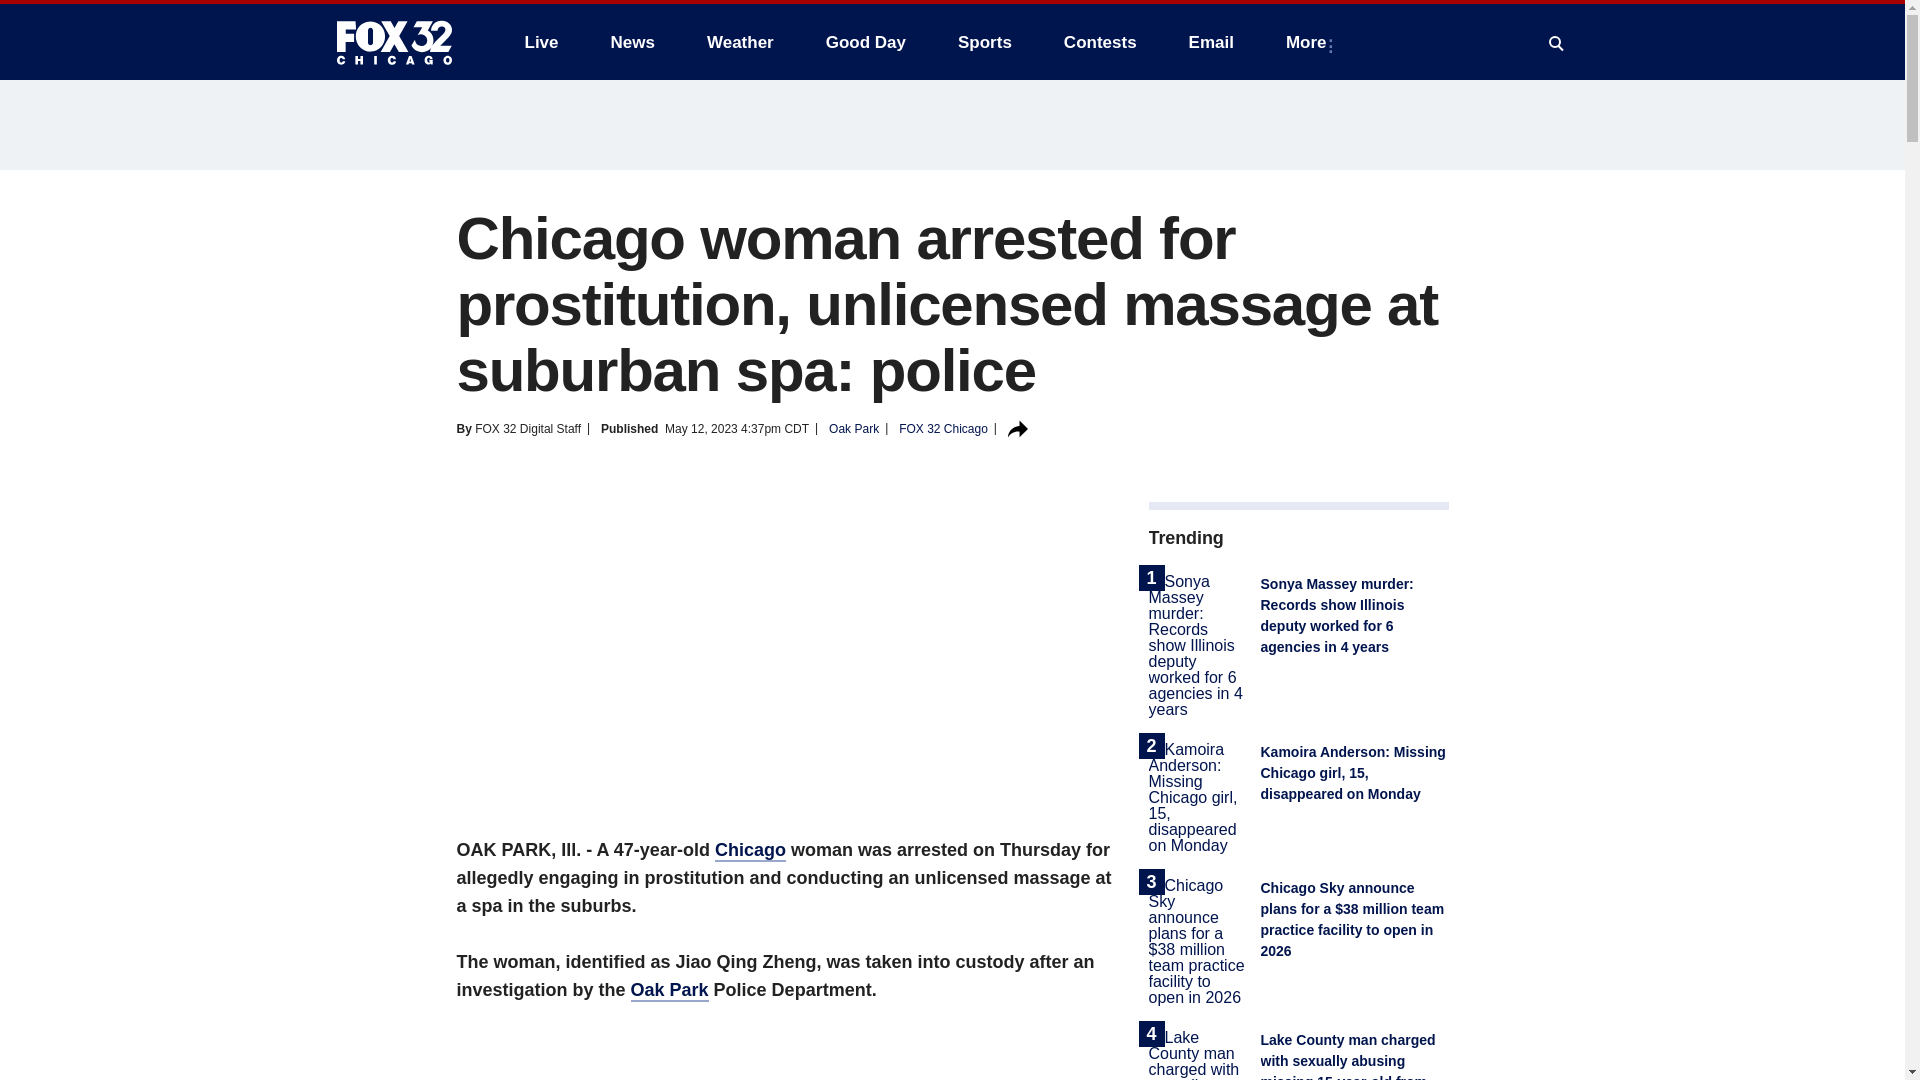  Describe the element at coordinates (866, 42) in the screenshot. I see `Good Day` at that location.